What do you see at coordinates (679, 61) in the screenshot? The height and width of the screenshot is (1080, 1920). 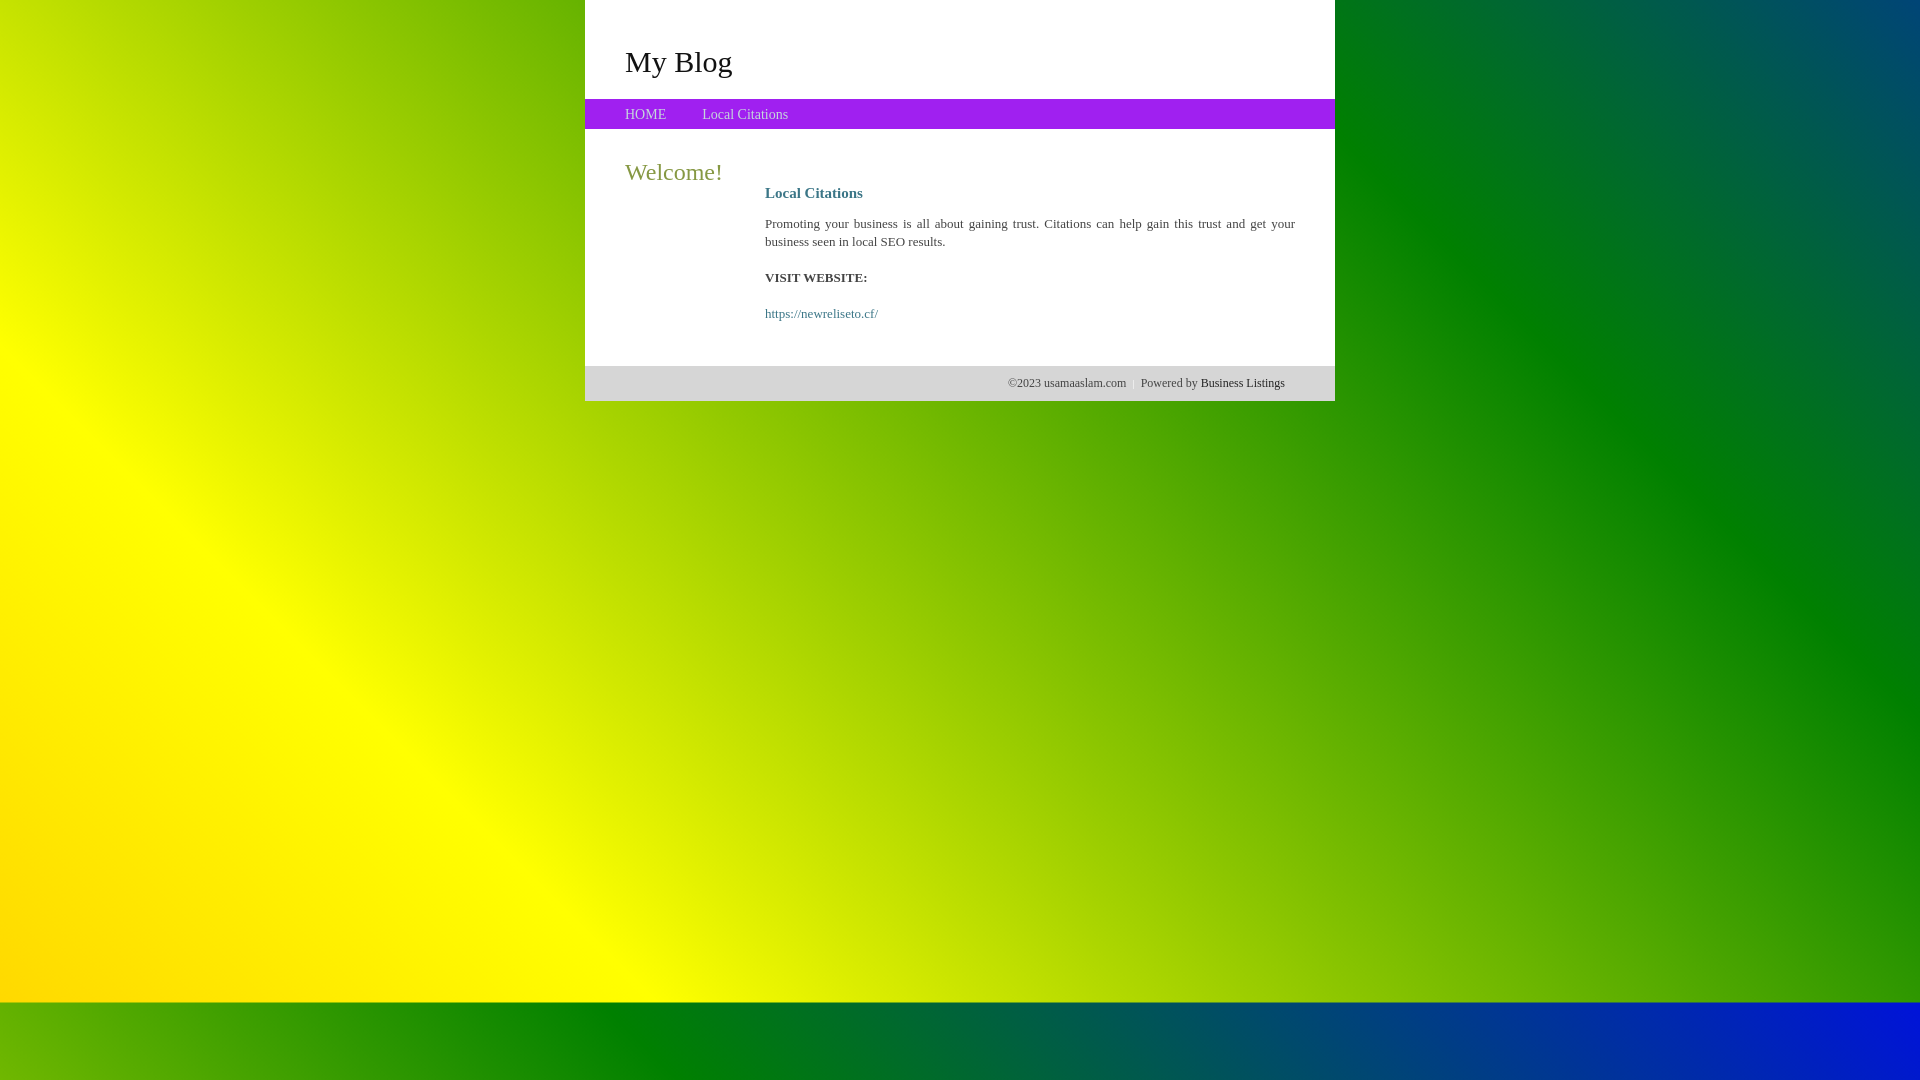 I see `My Blog` at bounding box center [679, 61].